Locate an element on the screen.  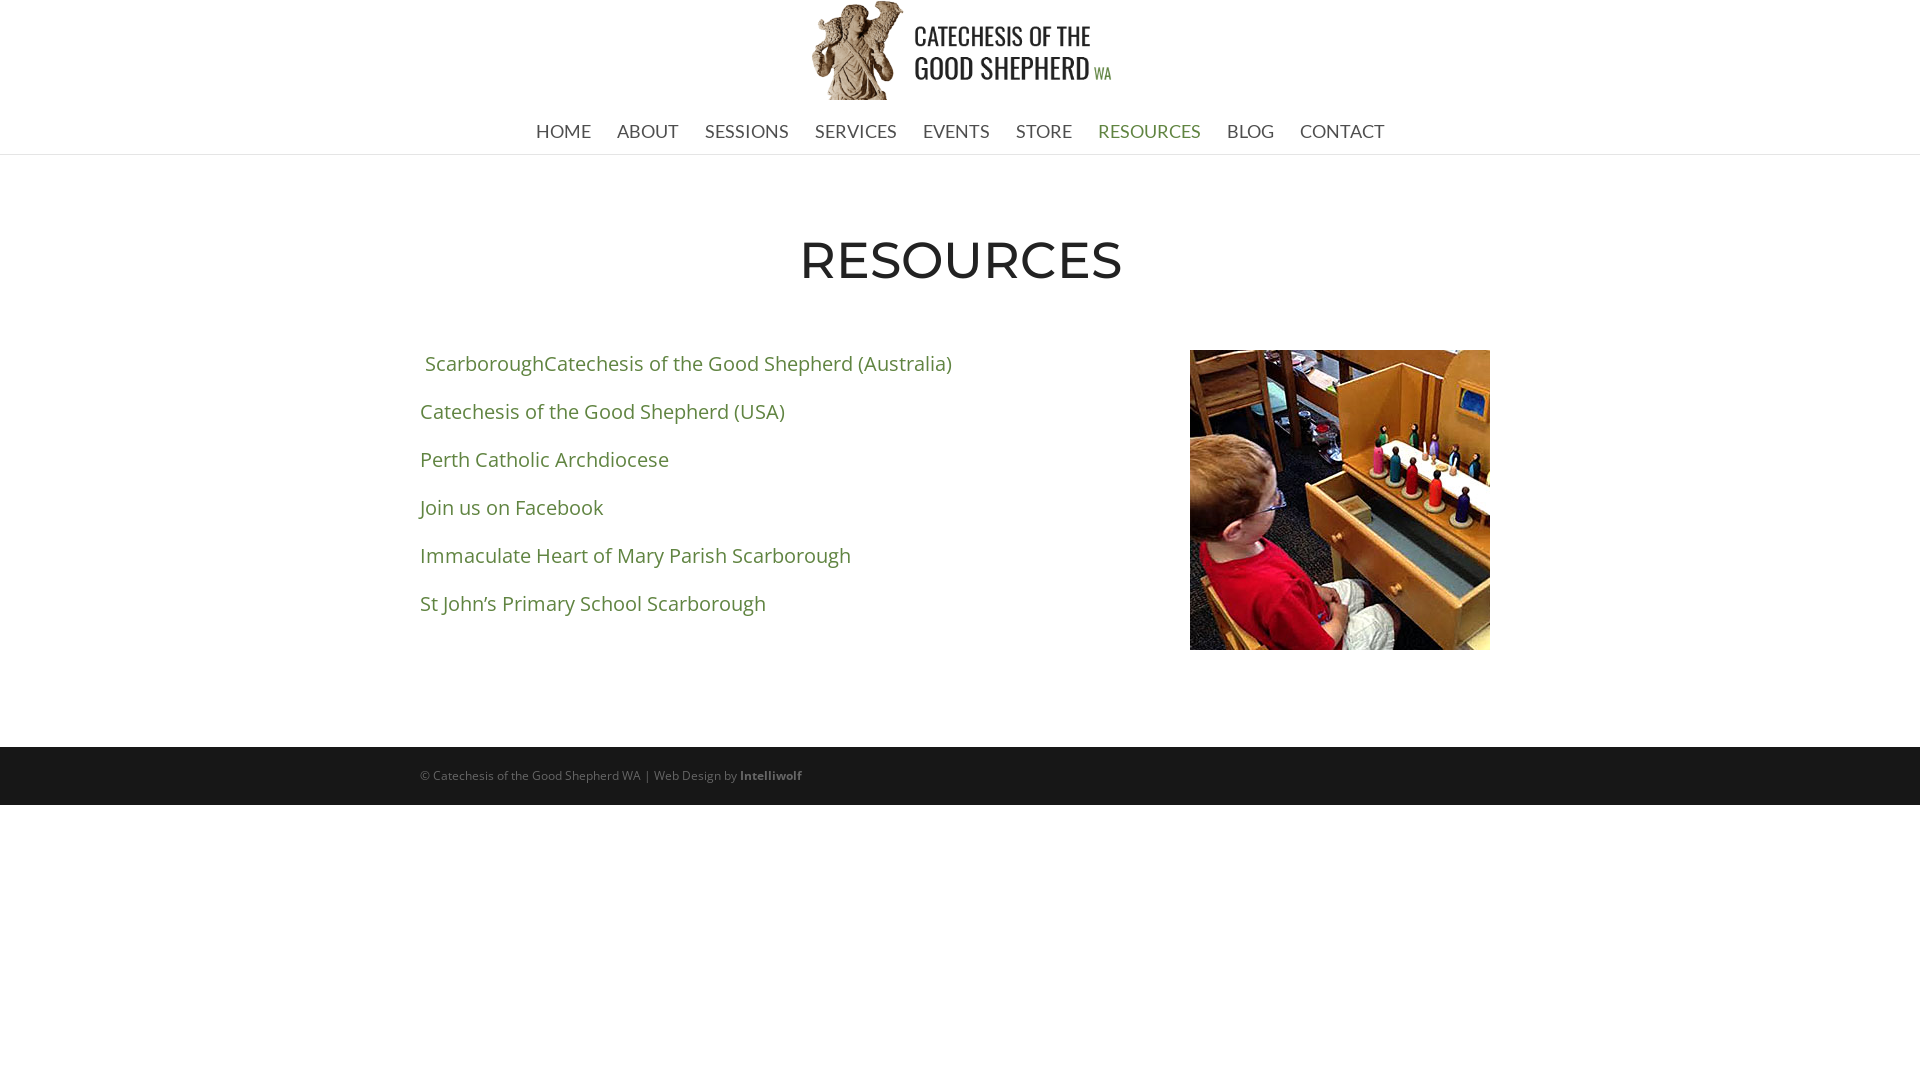
EVENTS is located at coordinates (956, 131).